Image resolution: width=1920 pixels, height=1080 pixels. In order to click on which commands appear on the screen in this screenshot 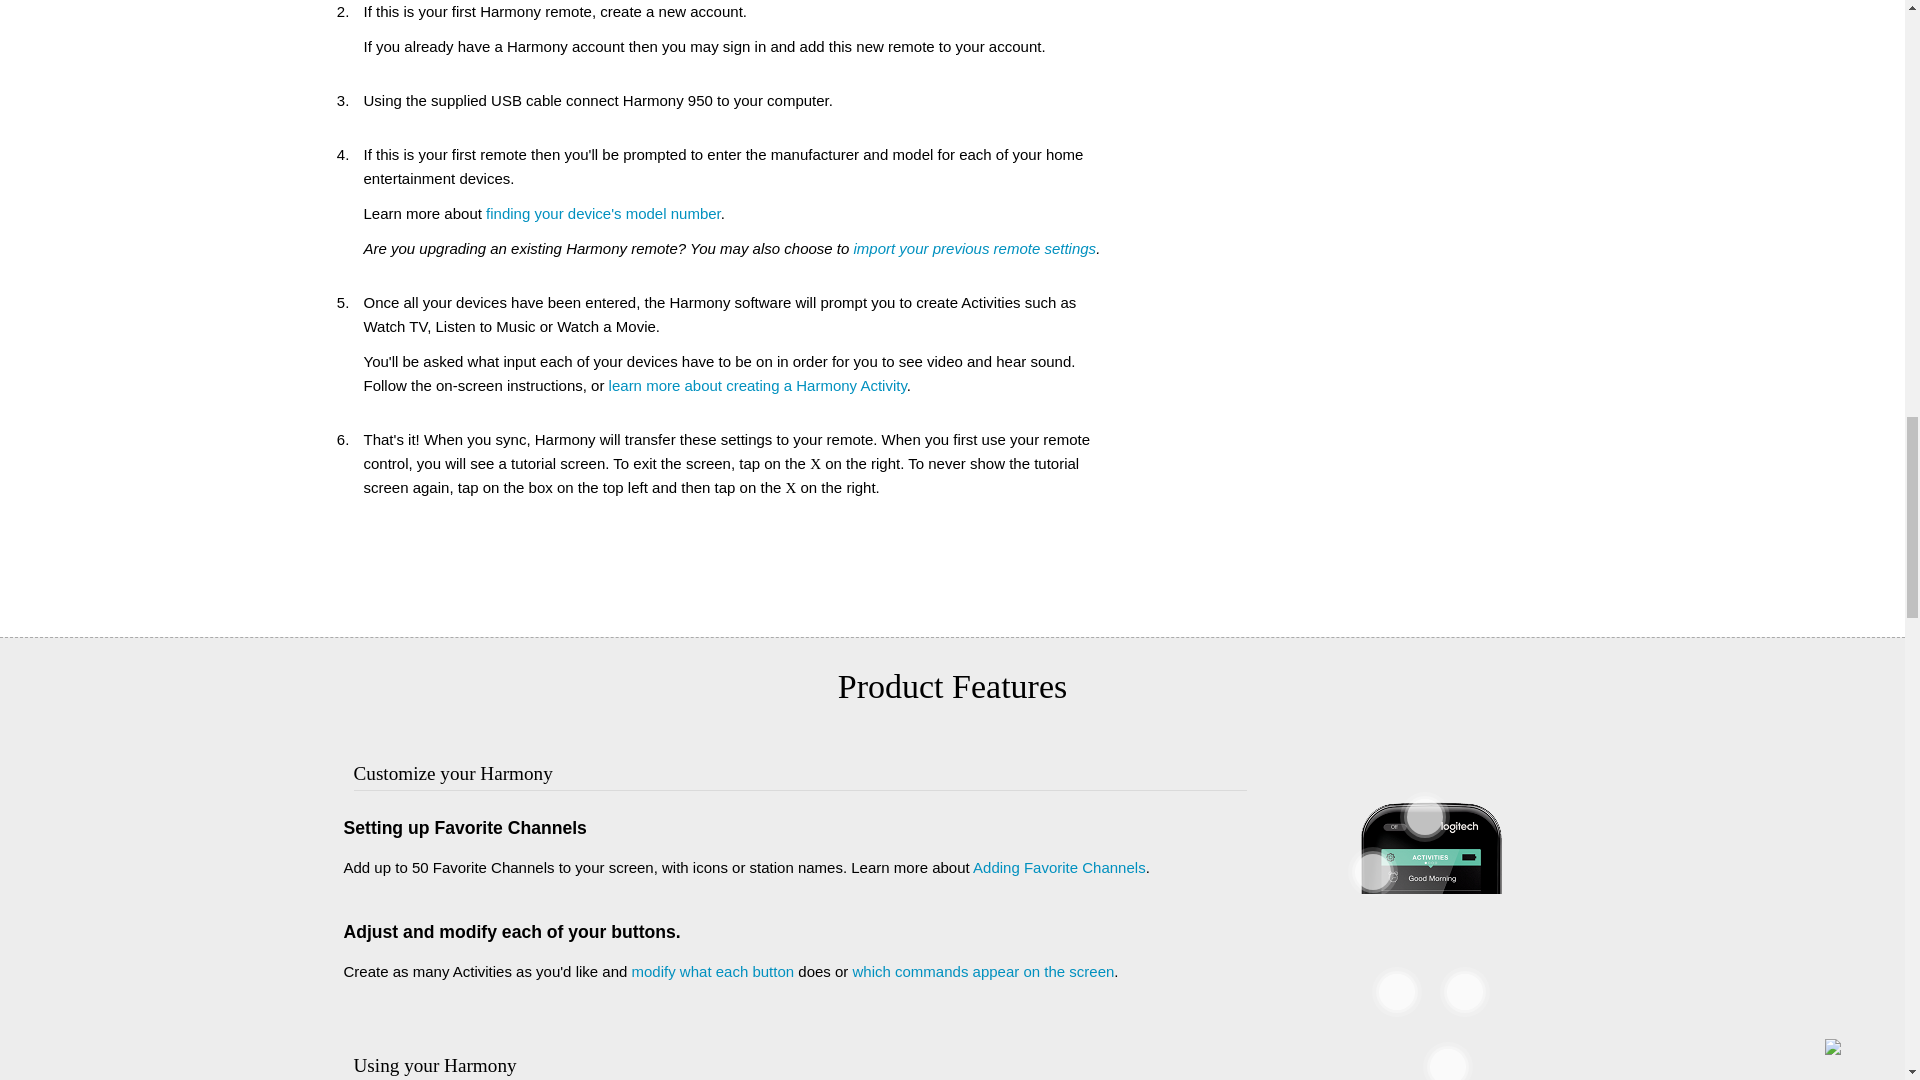, I will do `click(982, 971)`.